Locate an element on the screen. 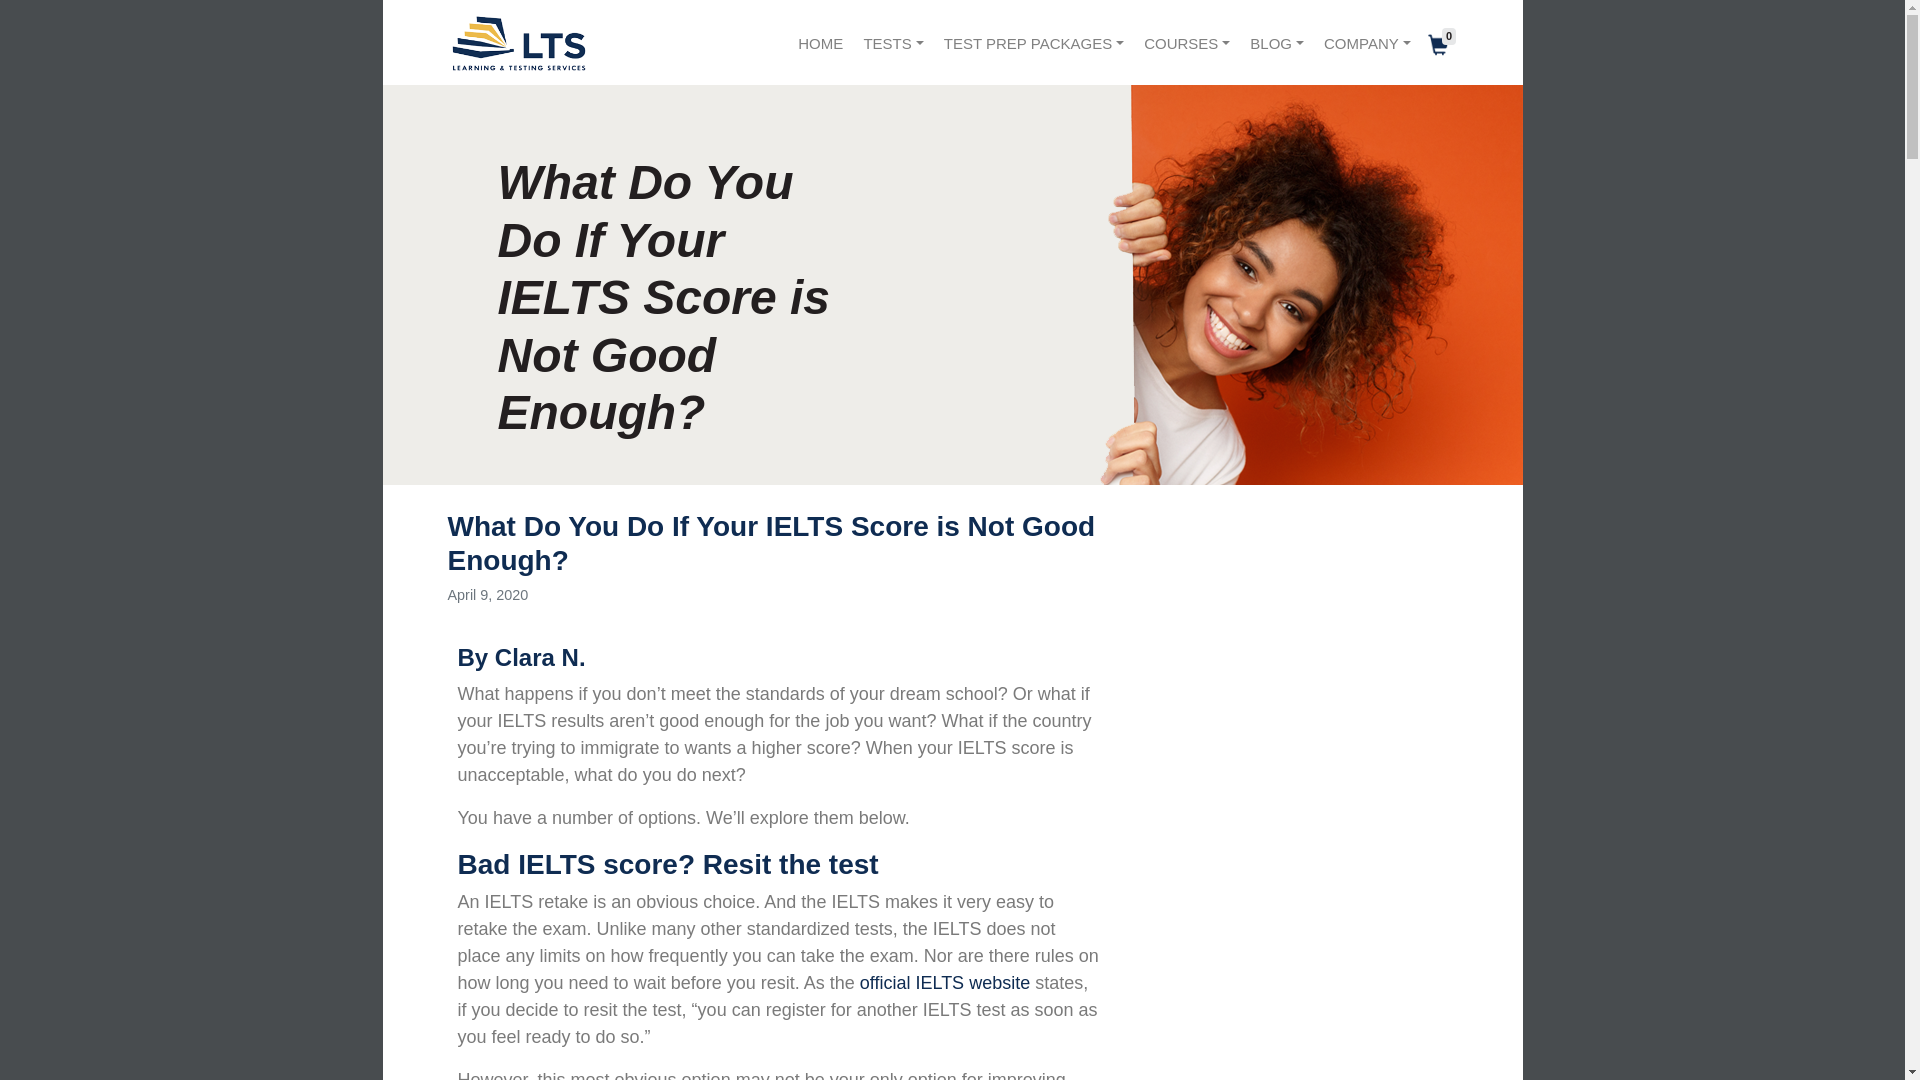 This screenshot has width=1920, height=1080. 0 is located at coordinates (1449, 42).